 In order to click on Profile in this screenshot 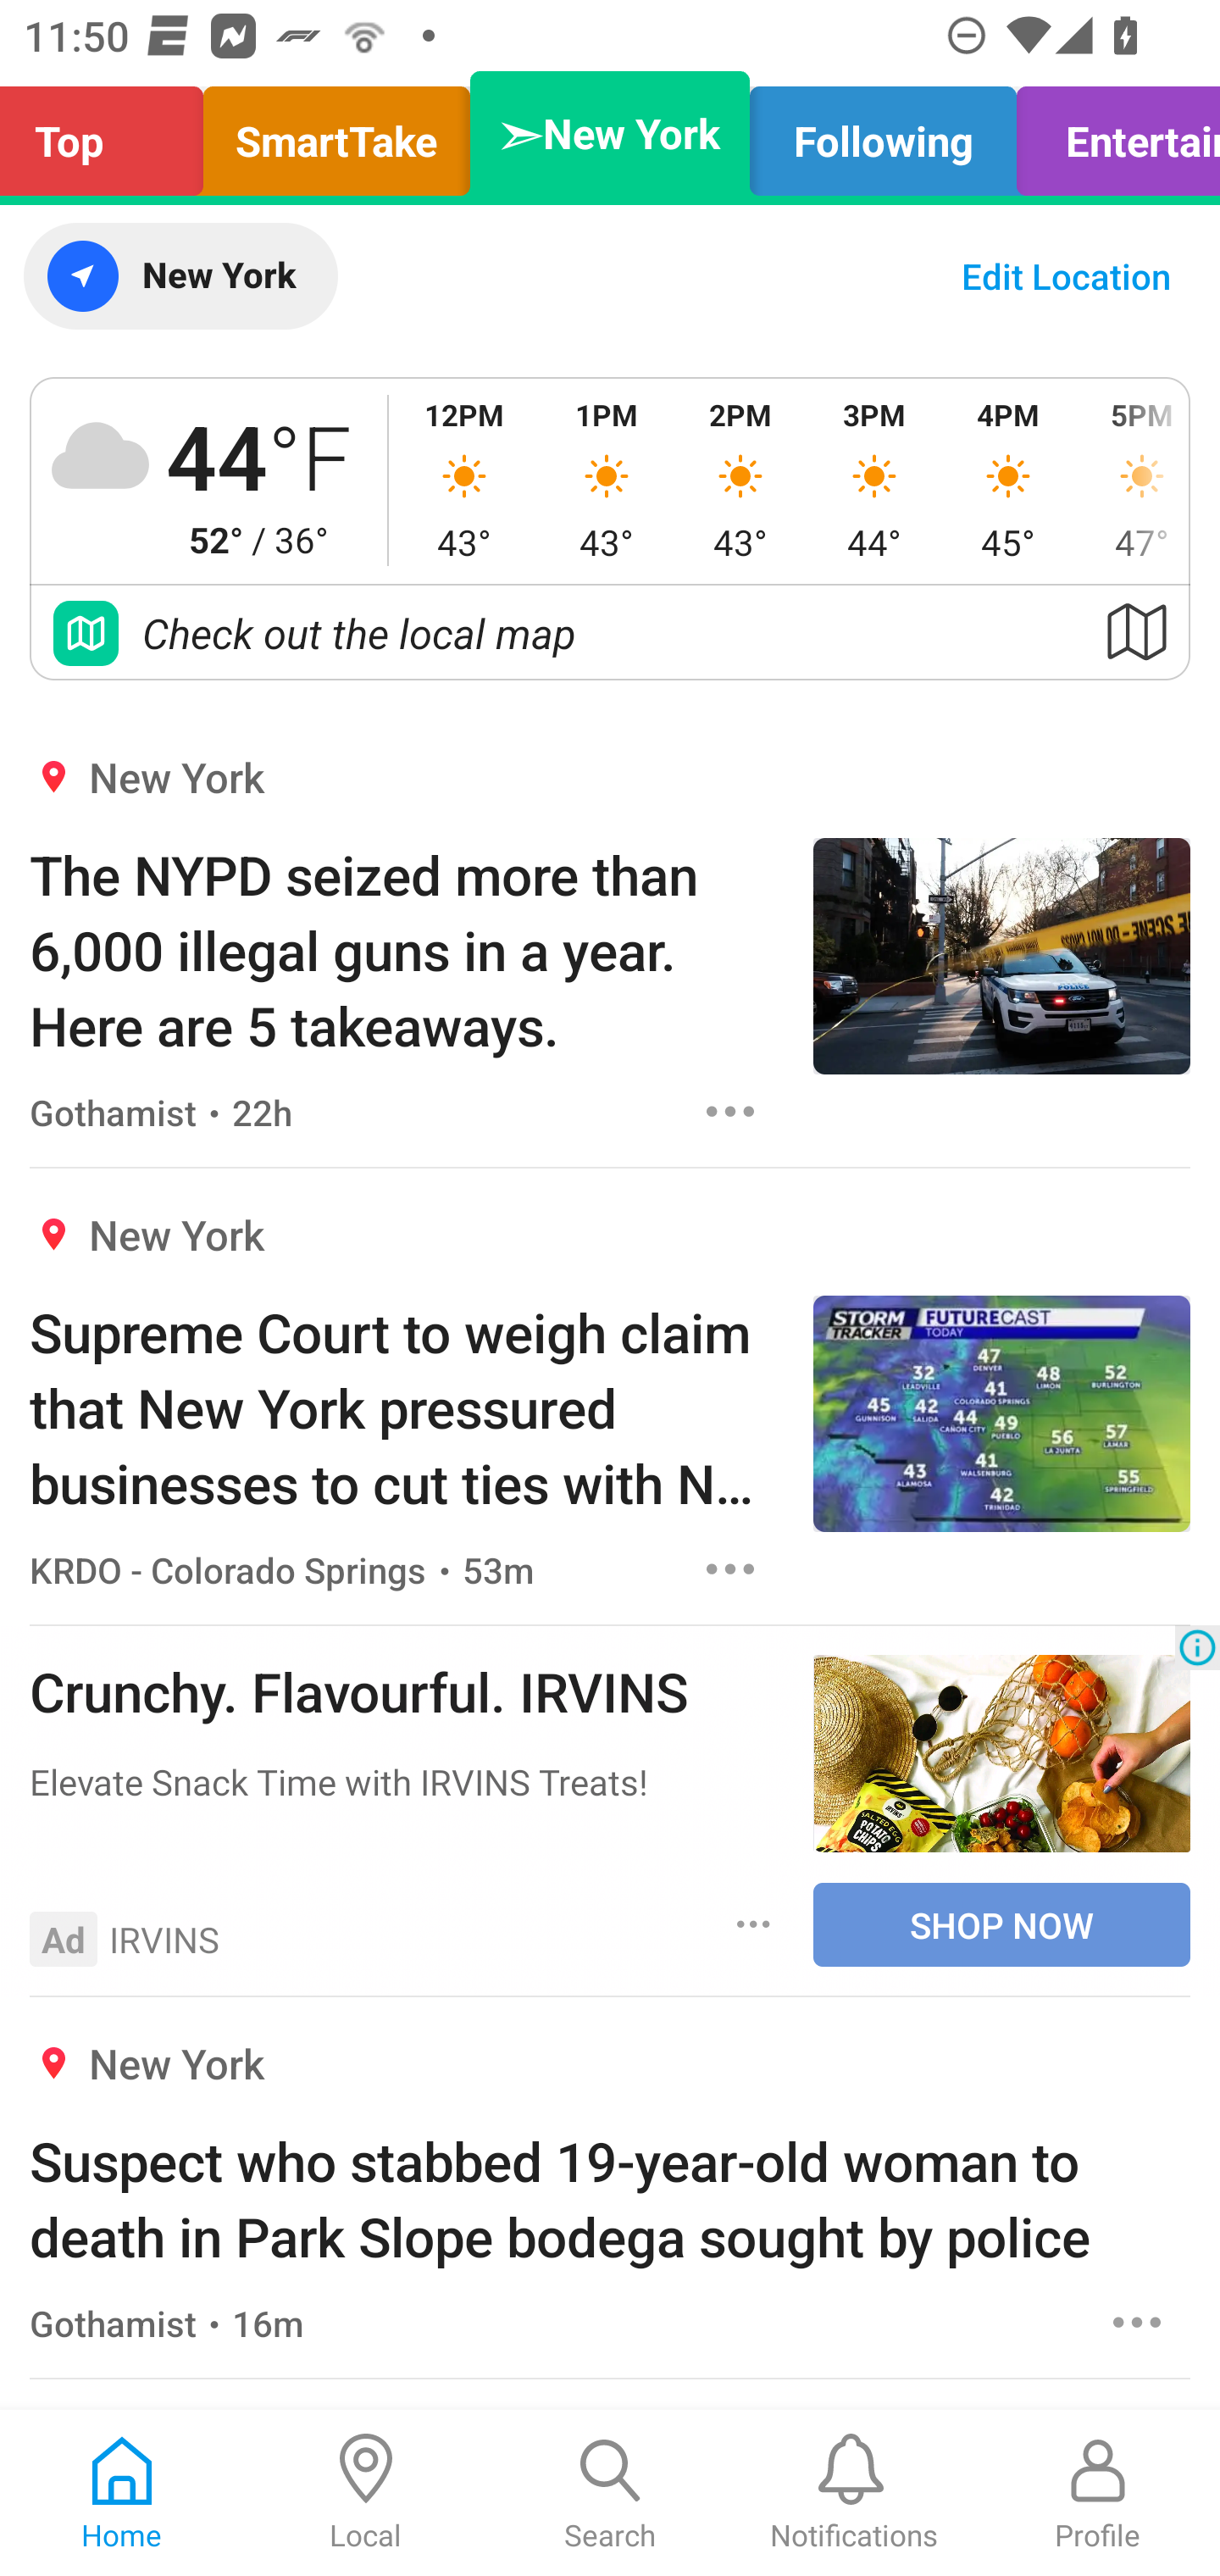, I will do `click(1098, 2493)`.